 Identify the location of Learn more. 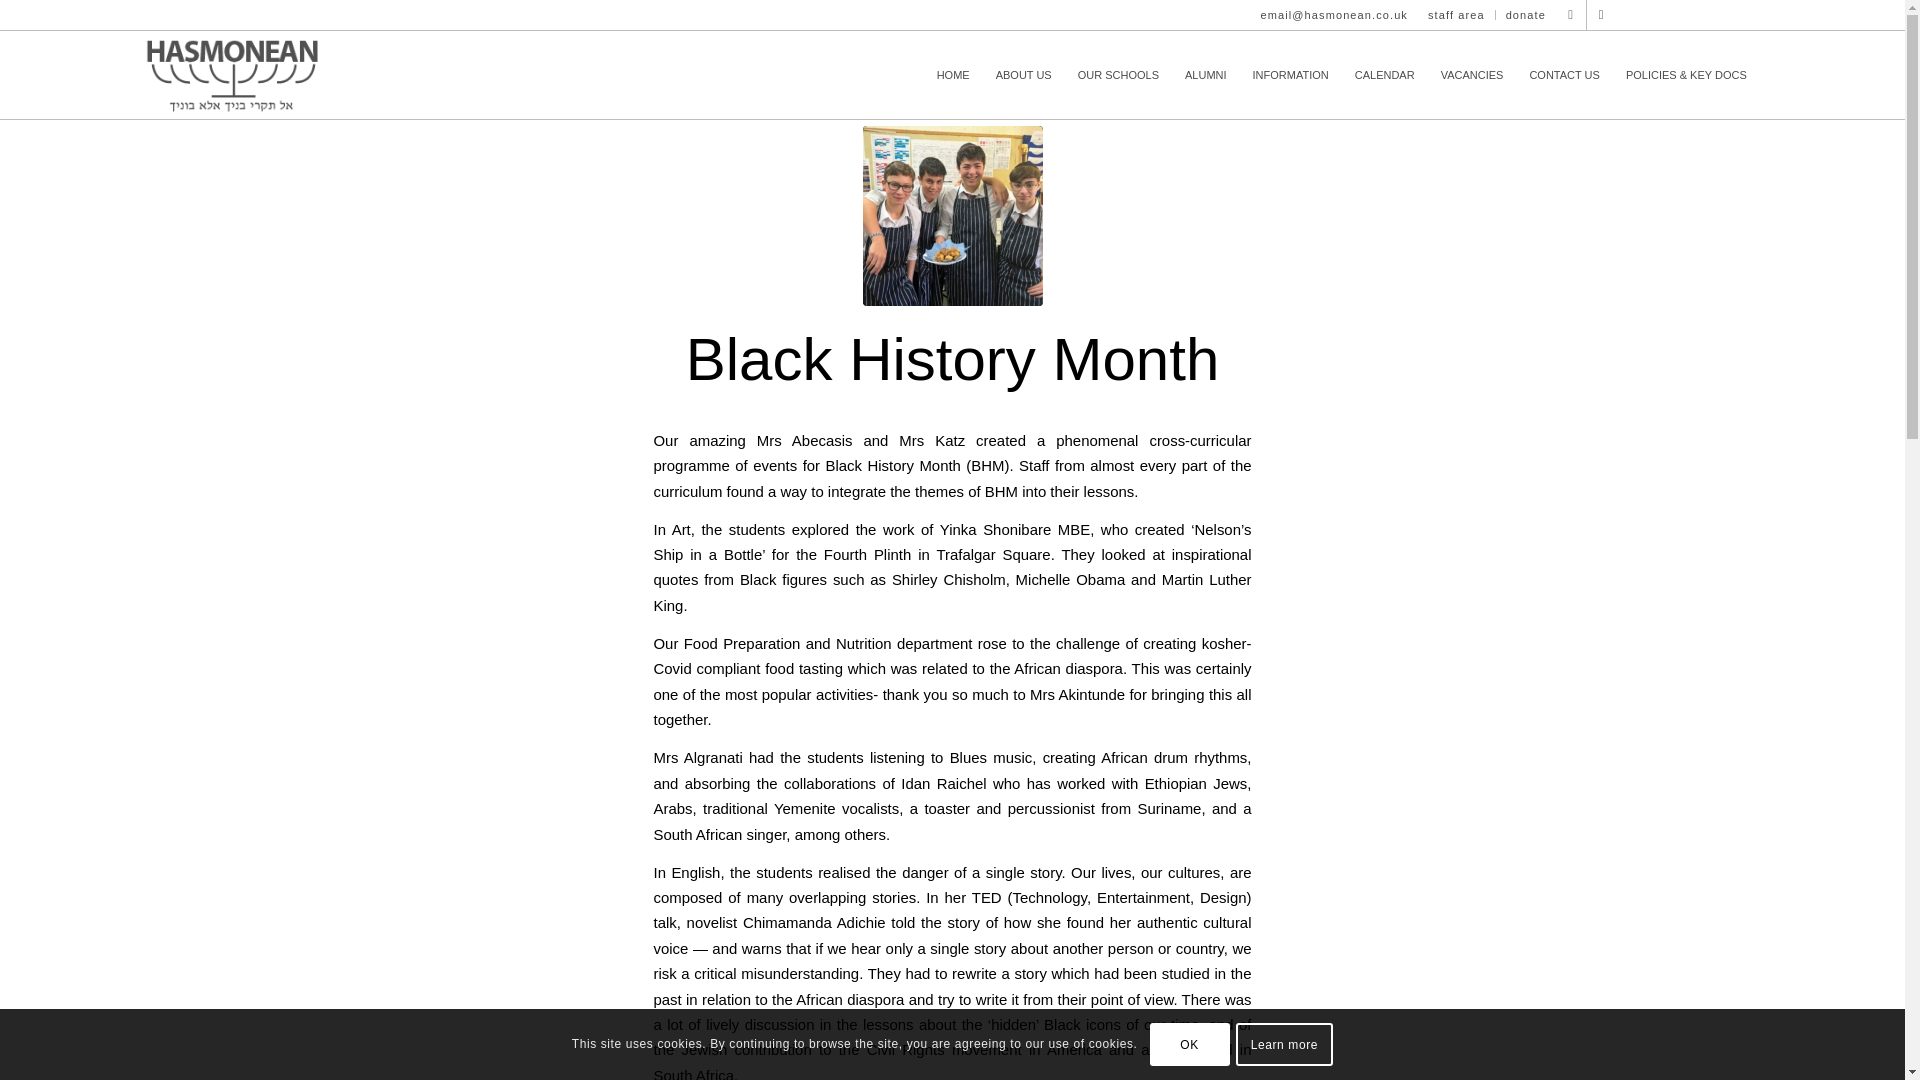
(1285, 1043).